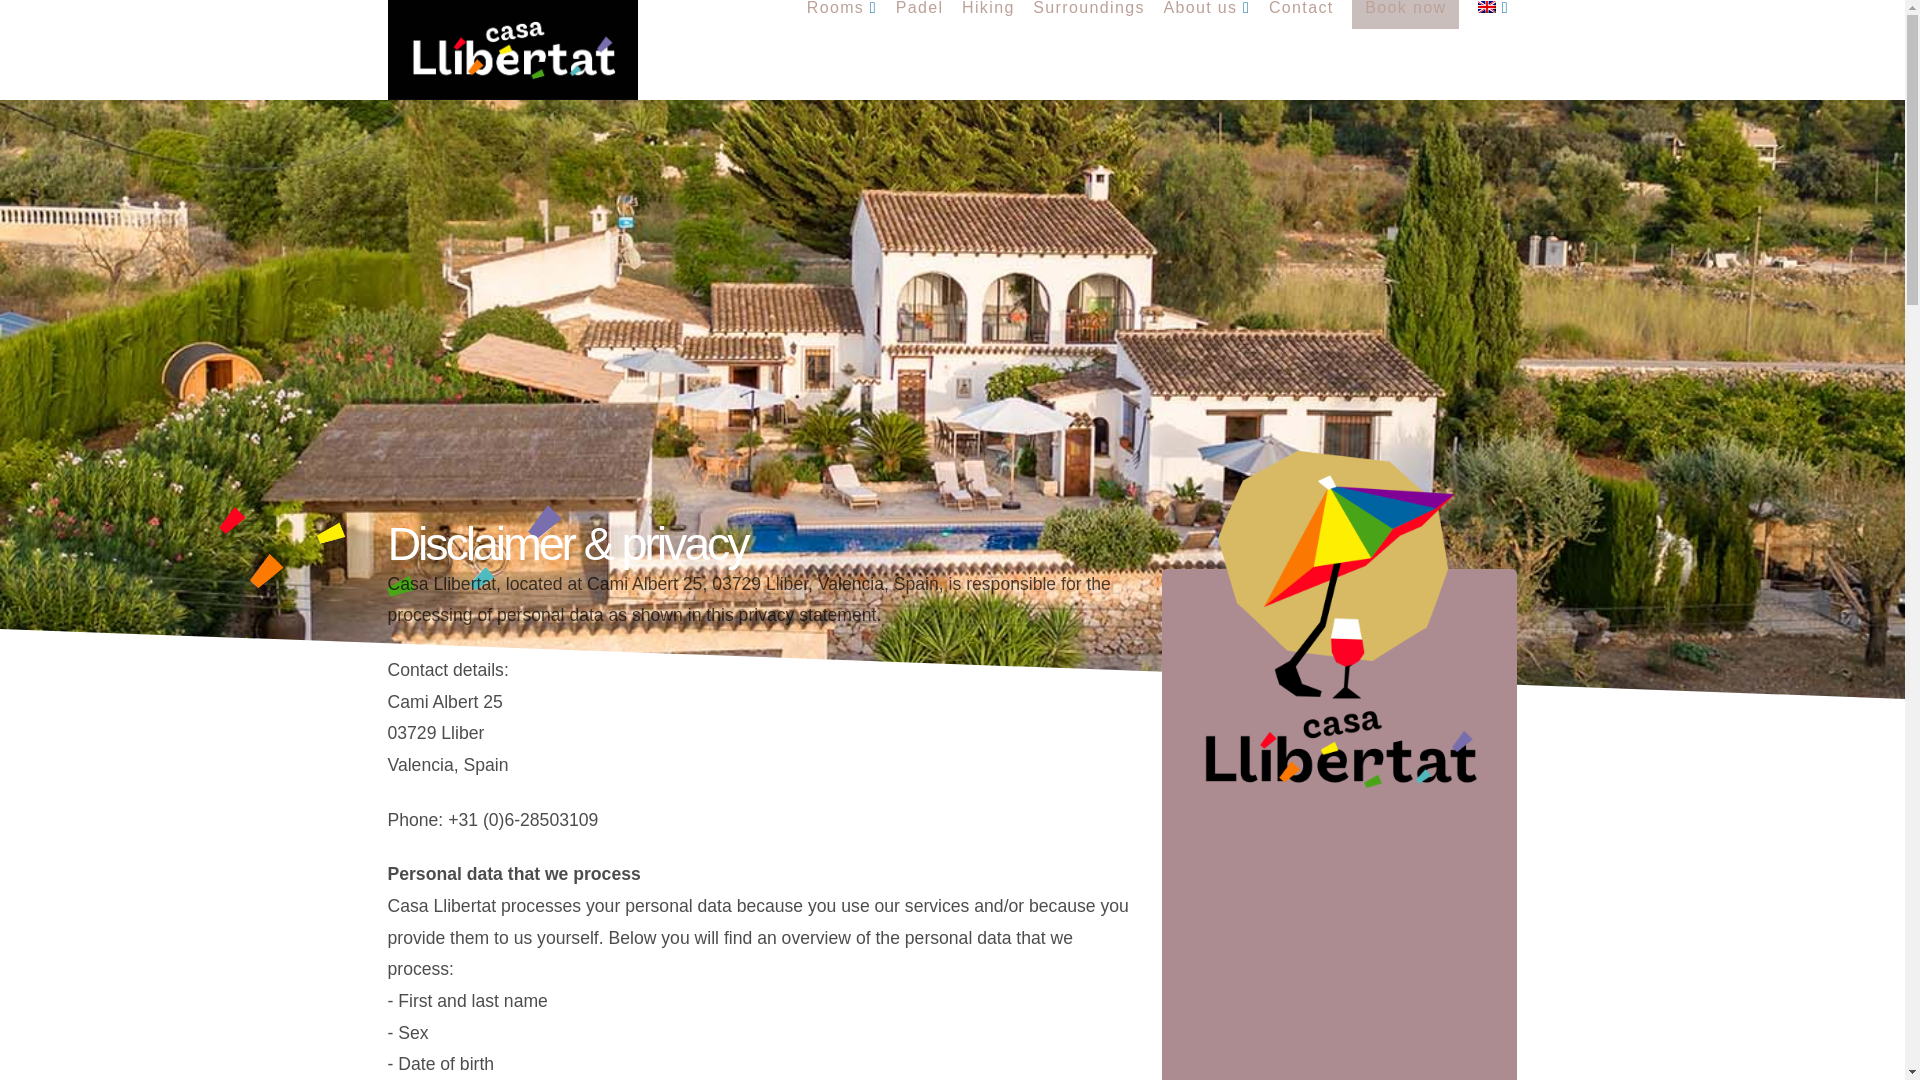 The image size is (1920, 1080). What do you see at coordinates (1088, 30) in the screenshot?
I see `Surroundings` at bounding box center [1088, 30].